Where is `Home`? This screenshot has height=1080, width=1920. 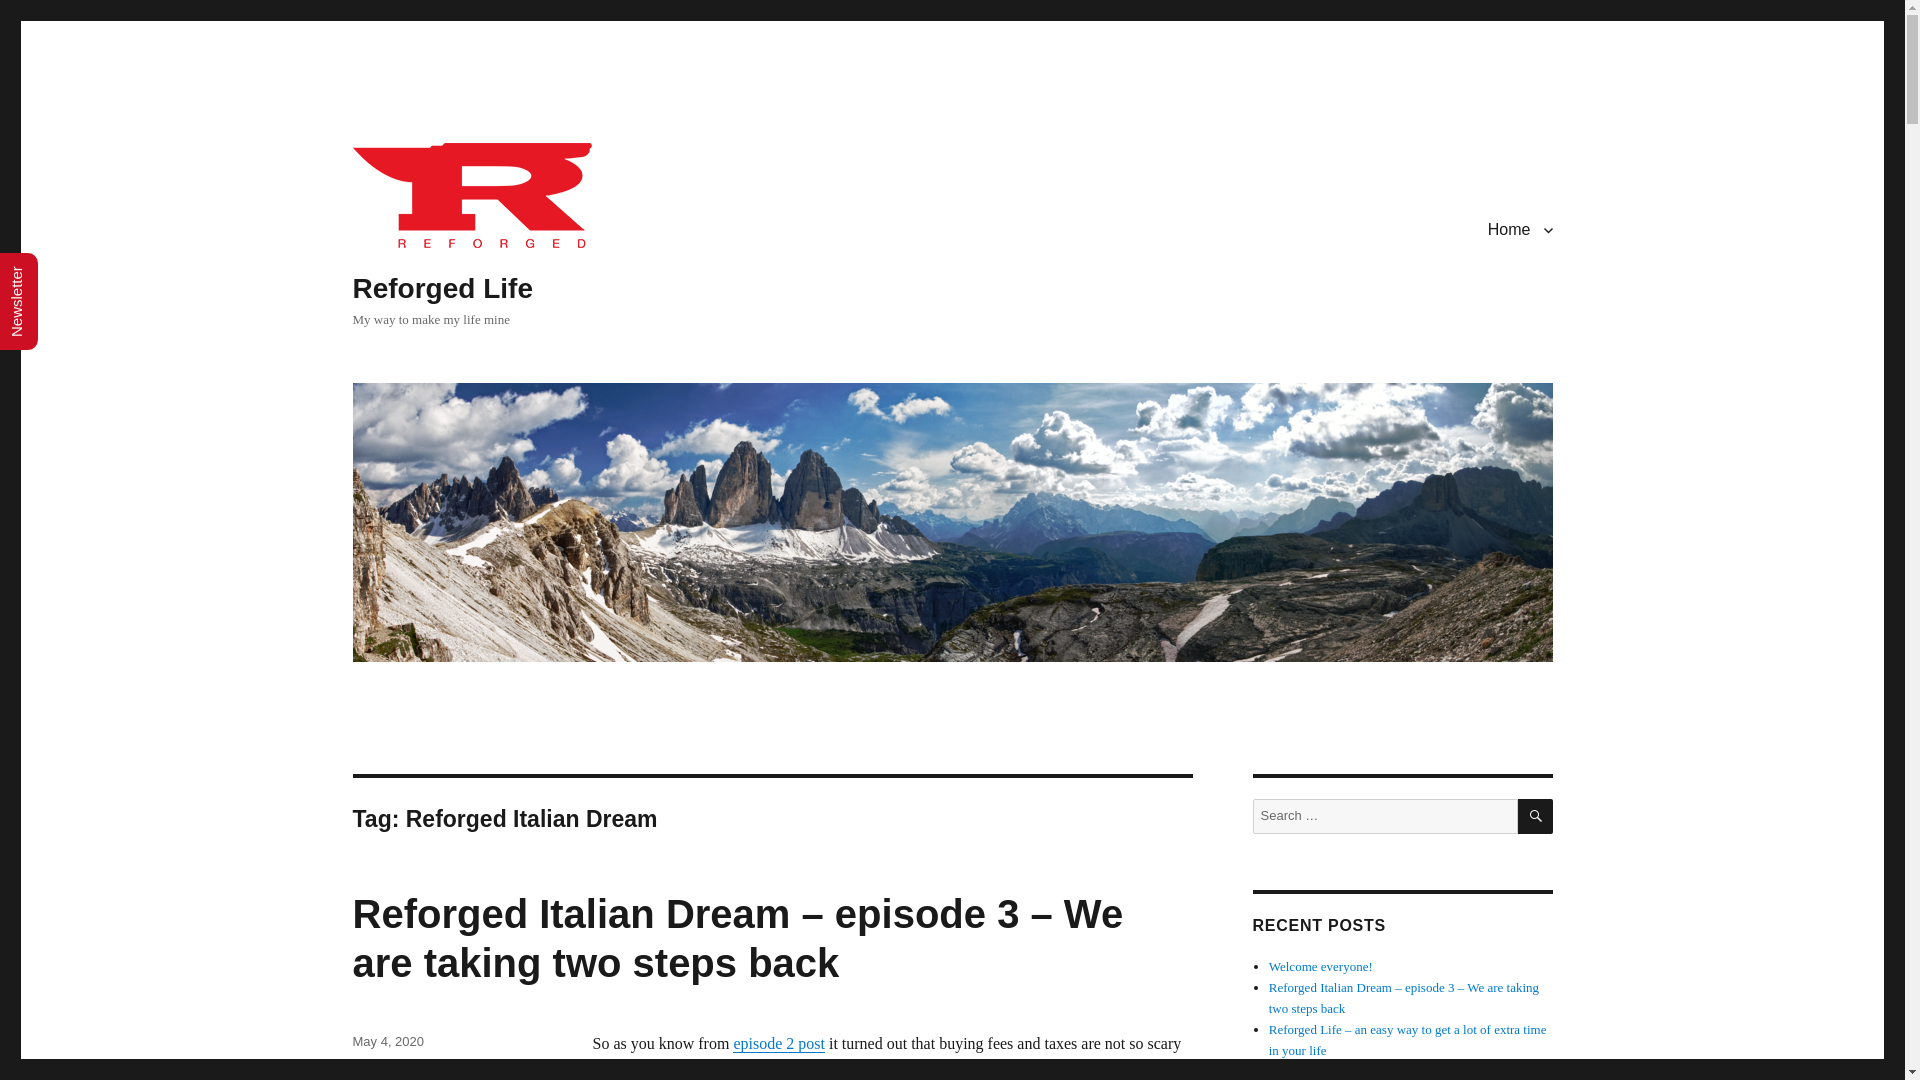 Home is located at coordinates (1520, 230).